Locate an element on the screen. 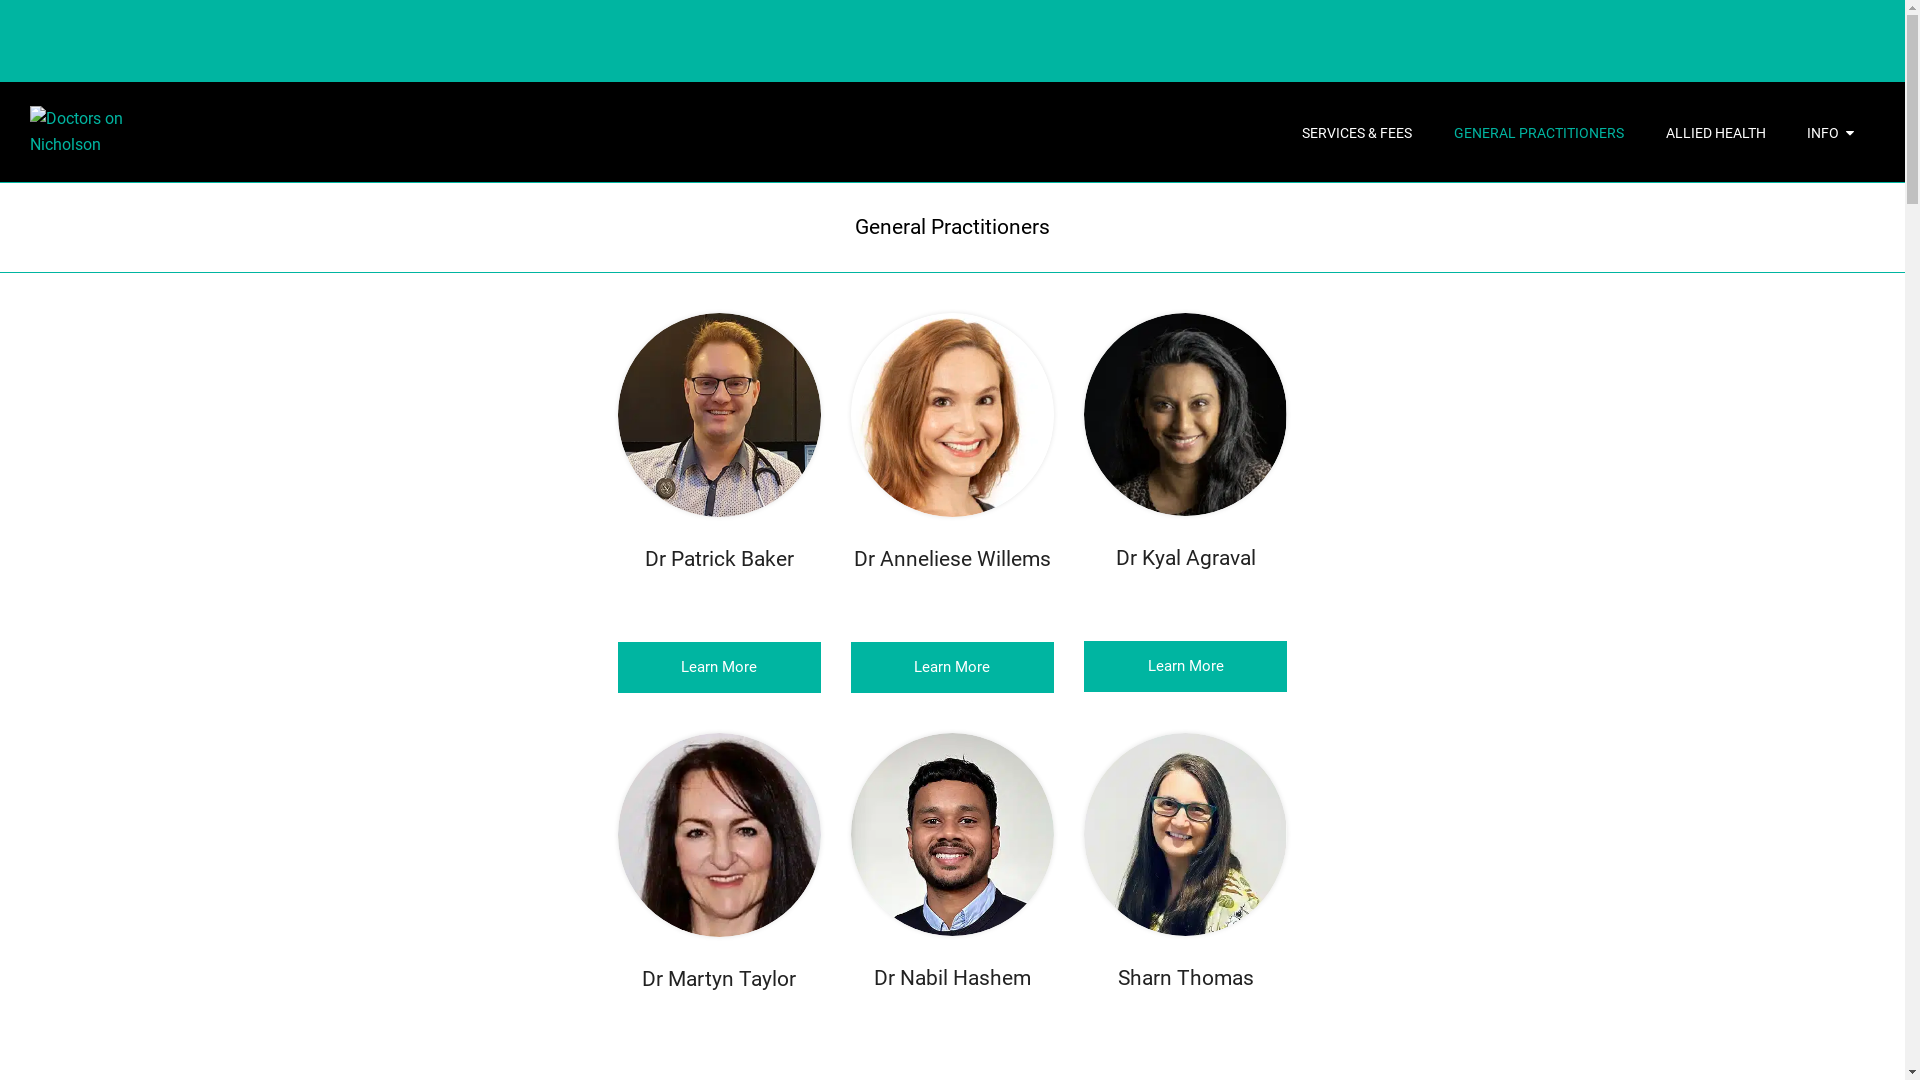  Learn More is located at coordinates (720, 668).